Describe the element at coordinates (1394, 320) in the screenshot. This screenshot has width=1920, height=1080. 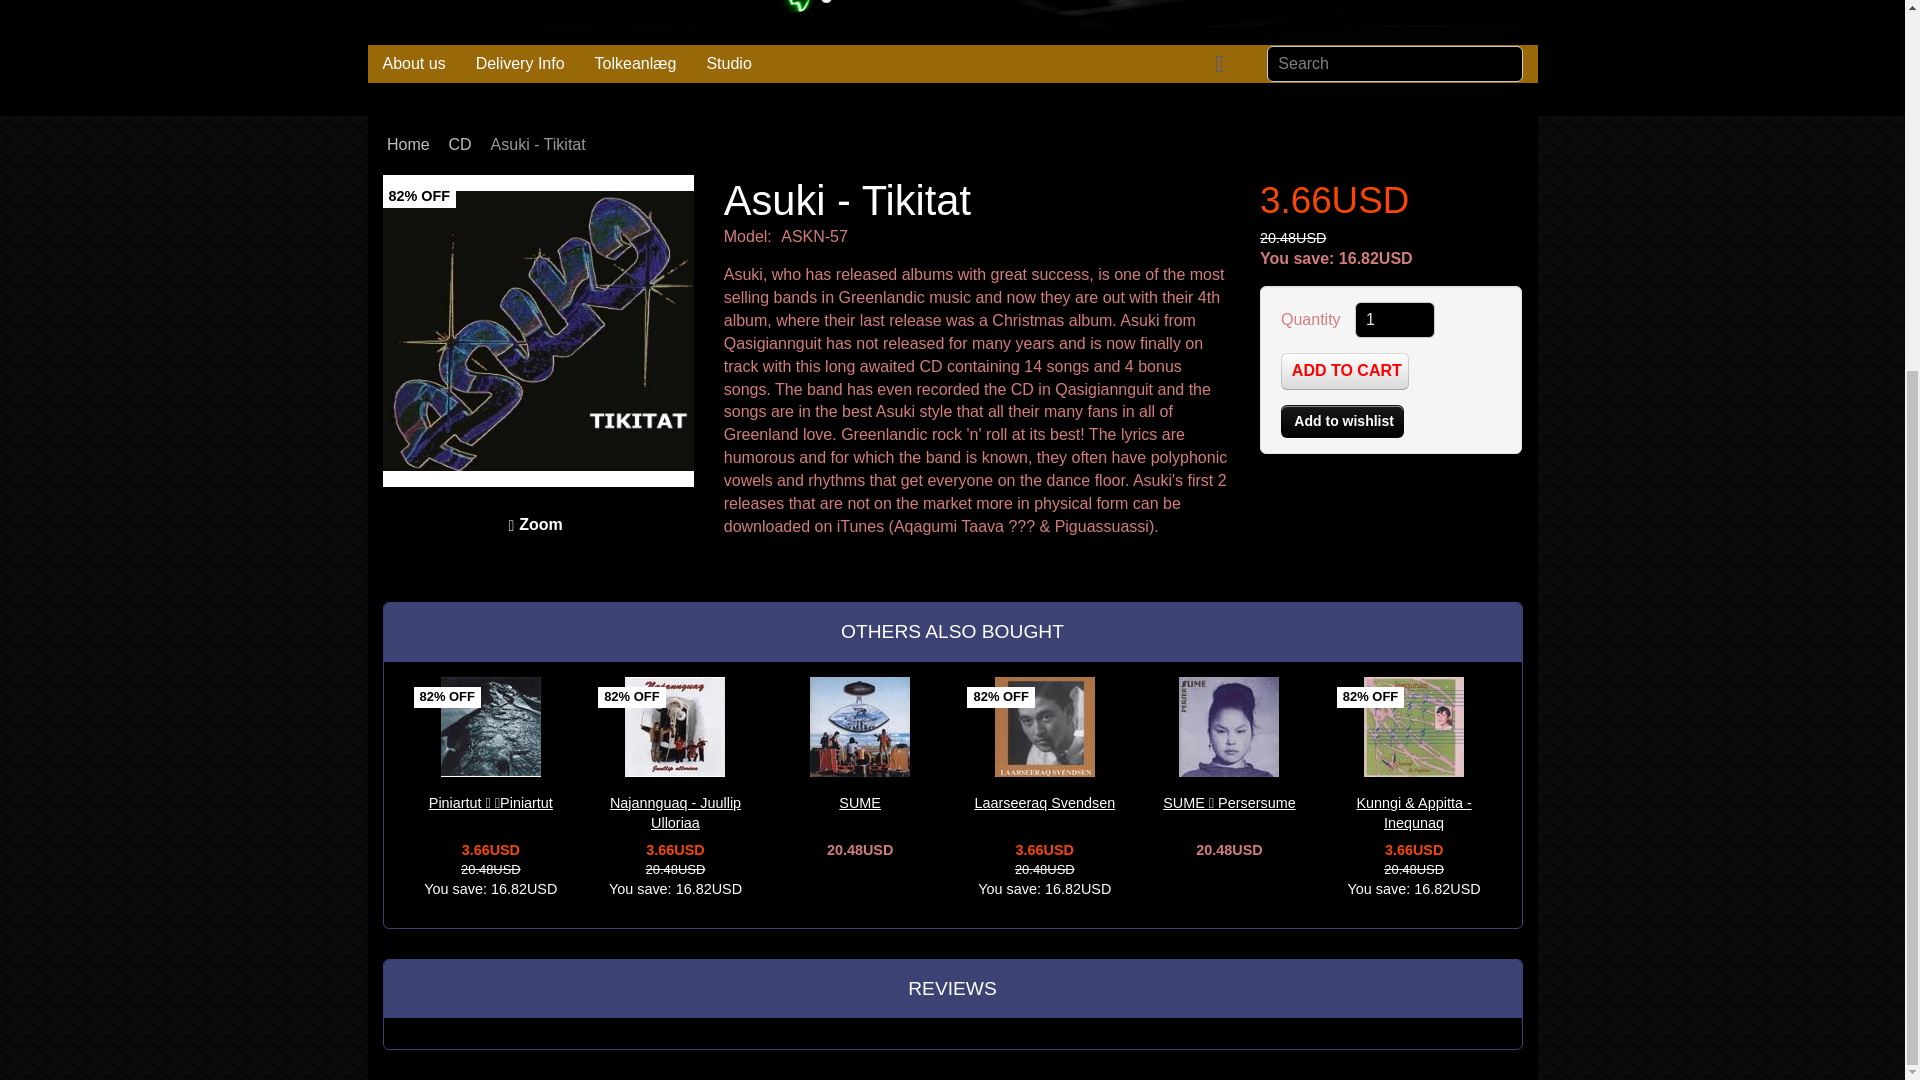
I see `1` at that location.